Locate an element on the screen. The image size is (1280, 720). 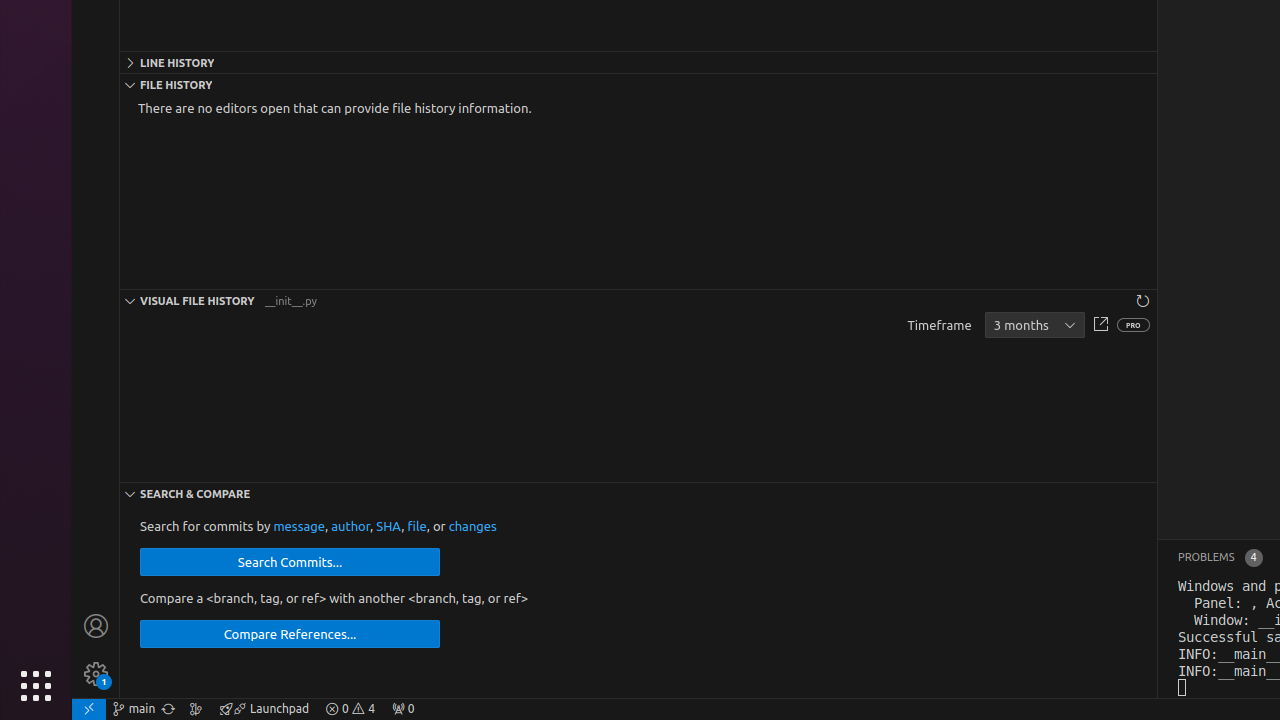
OSWorld (Git) - main, Checkout Branch/Tag... is located at coordinates (134, 709).